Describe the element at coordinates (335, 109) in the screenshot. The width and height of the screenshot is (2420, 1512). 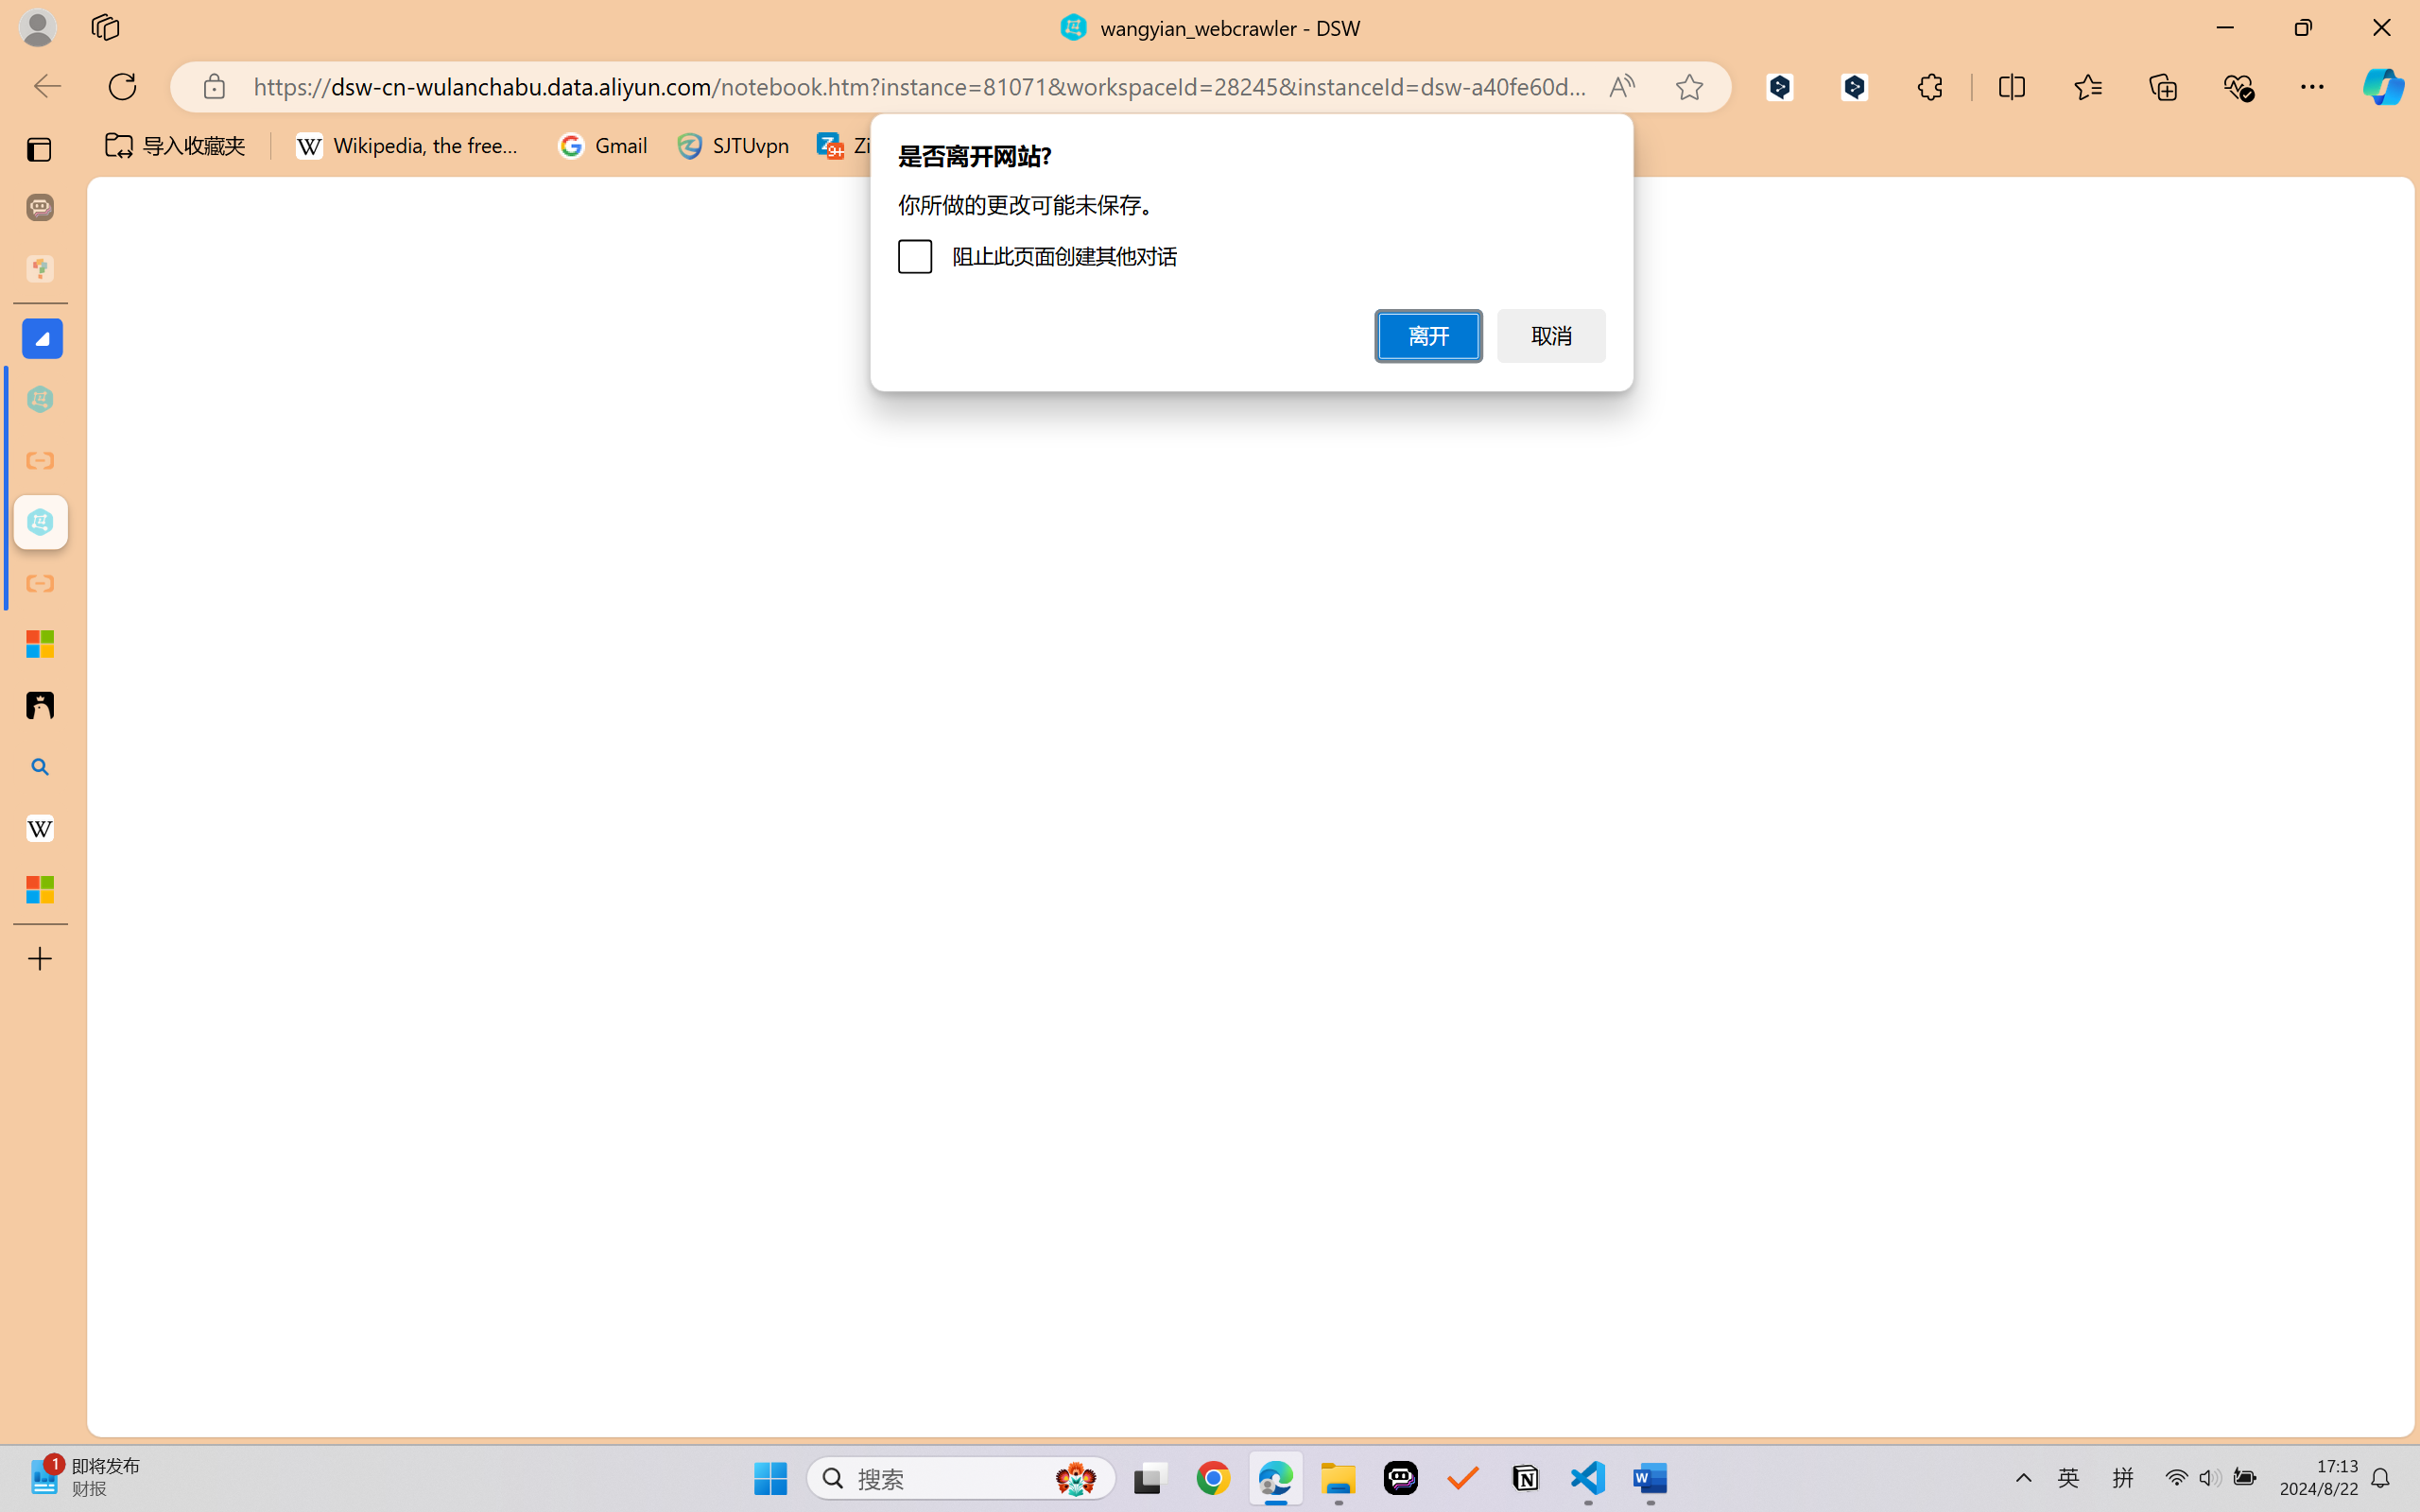
I see `Inspect without Color` at that location.